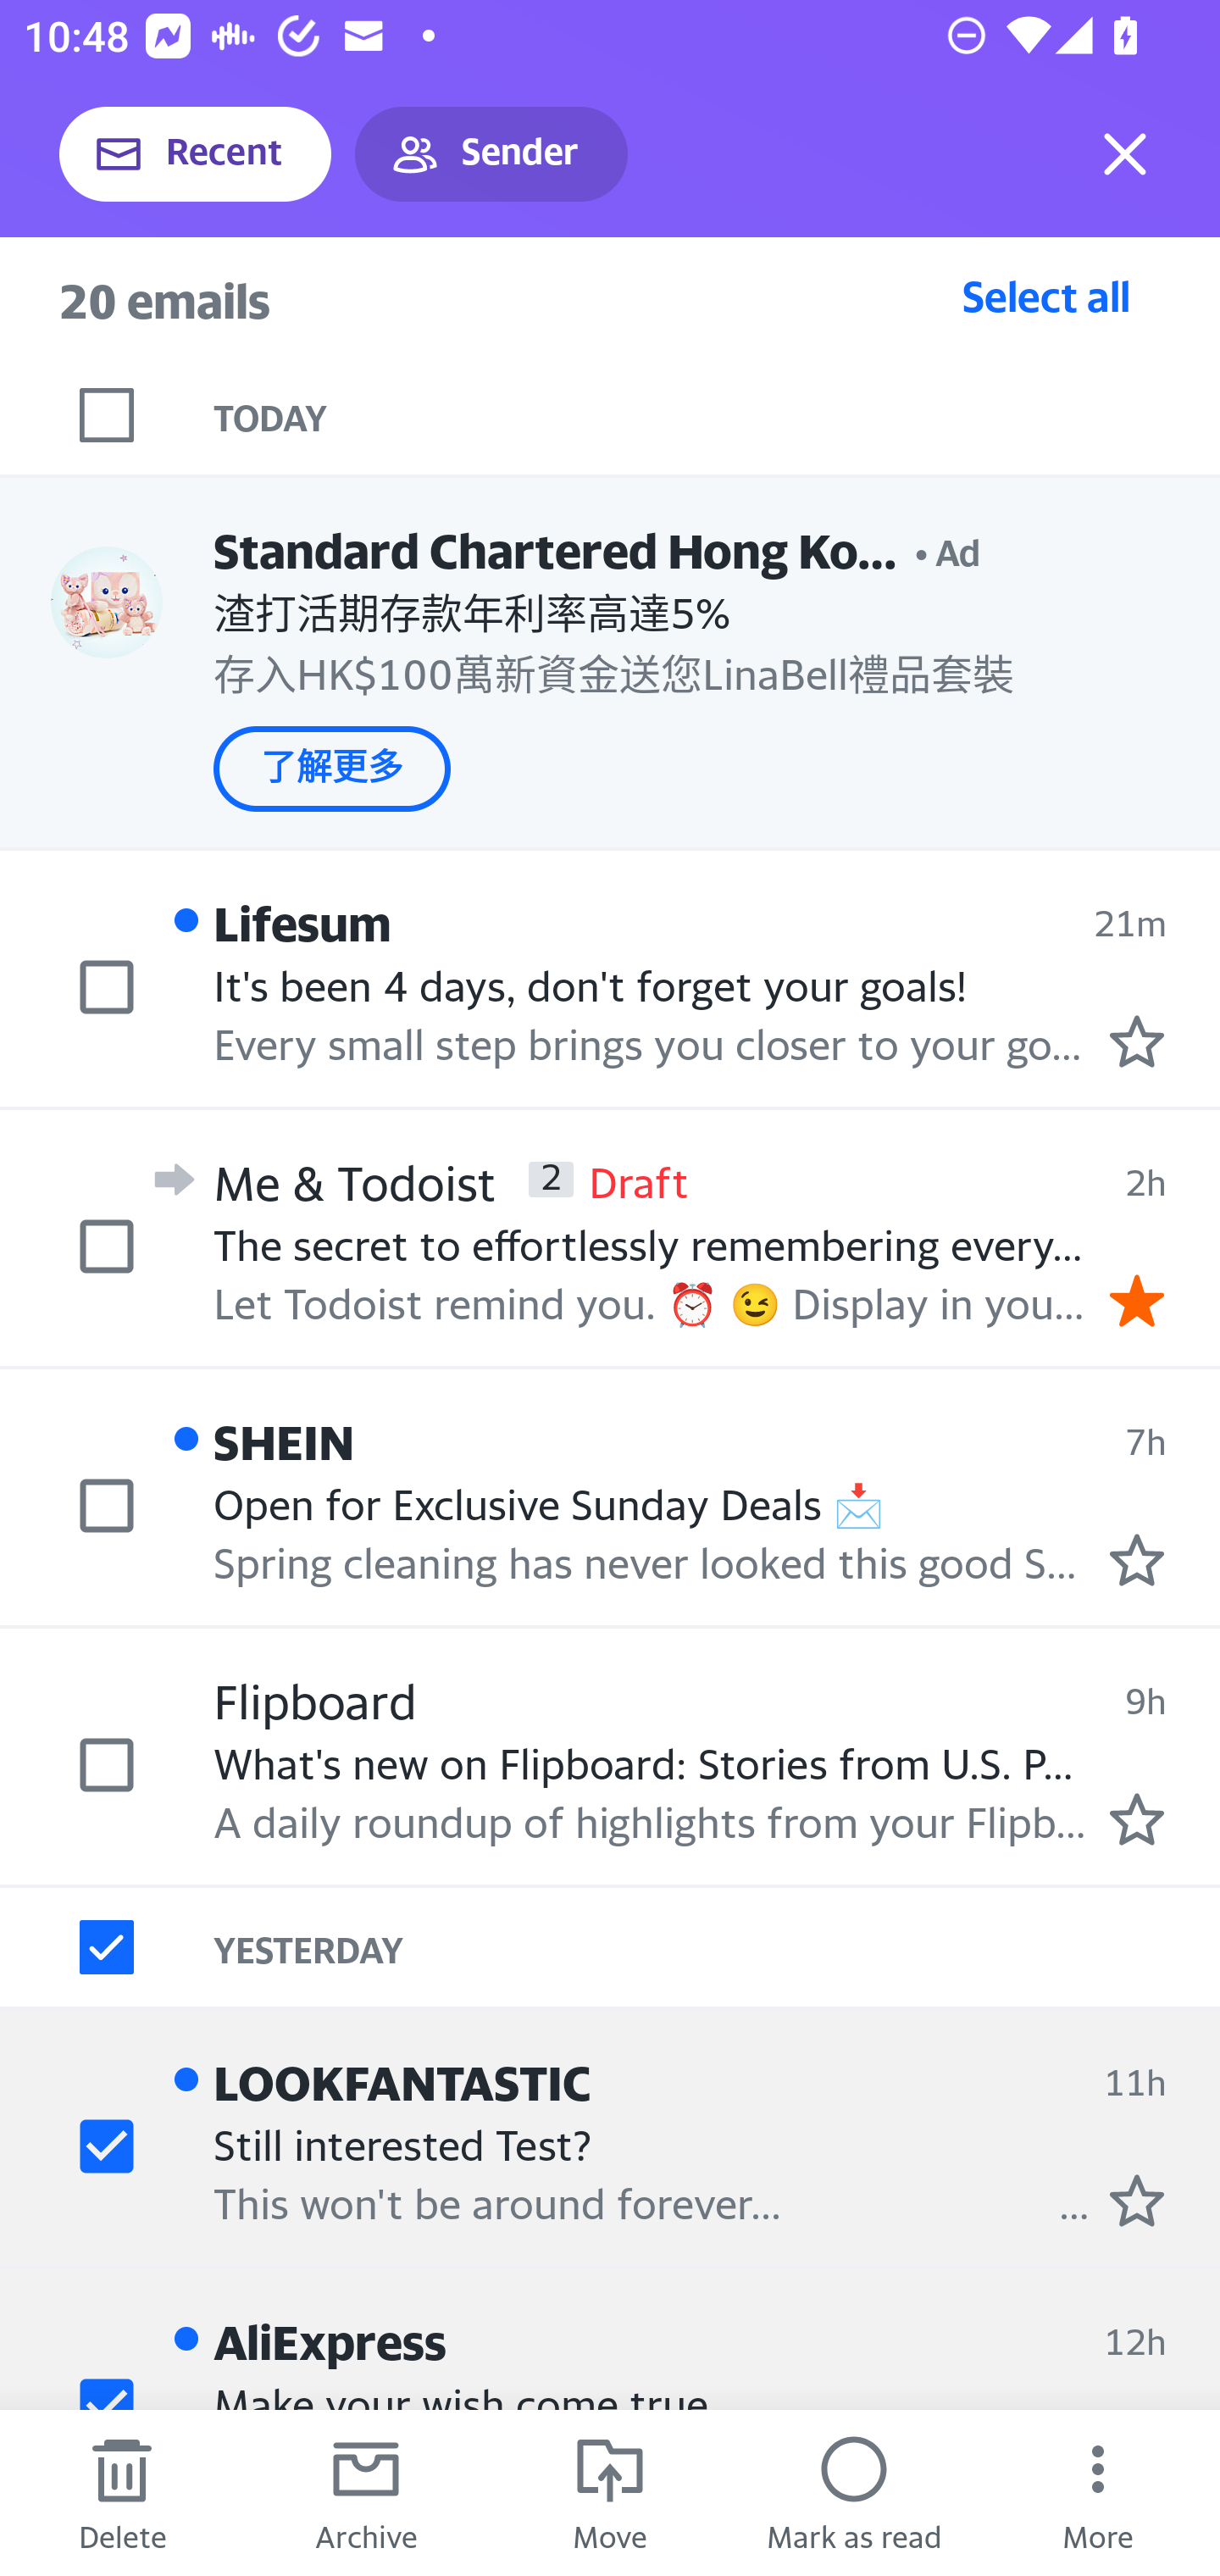 This screenshot has height=2576, width=1220. I want to click on Mark as starred., so click(1137, 1559).